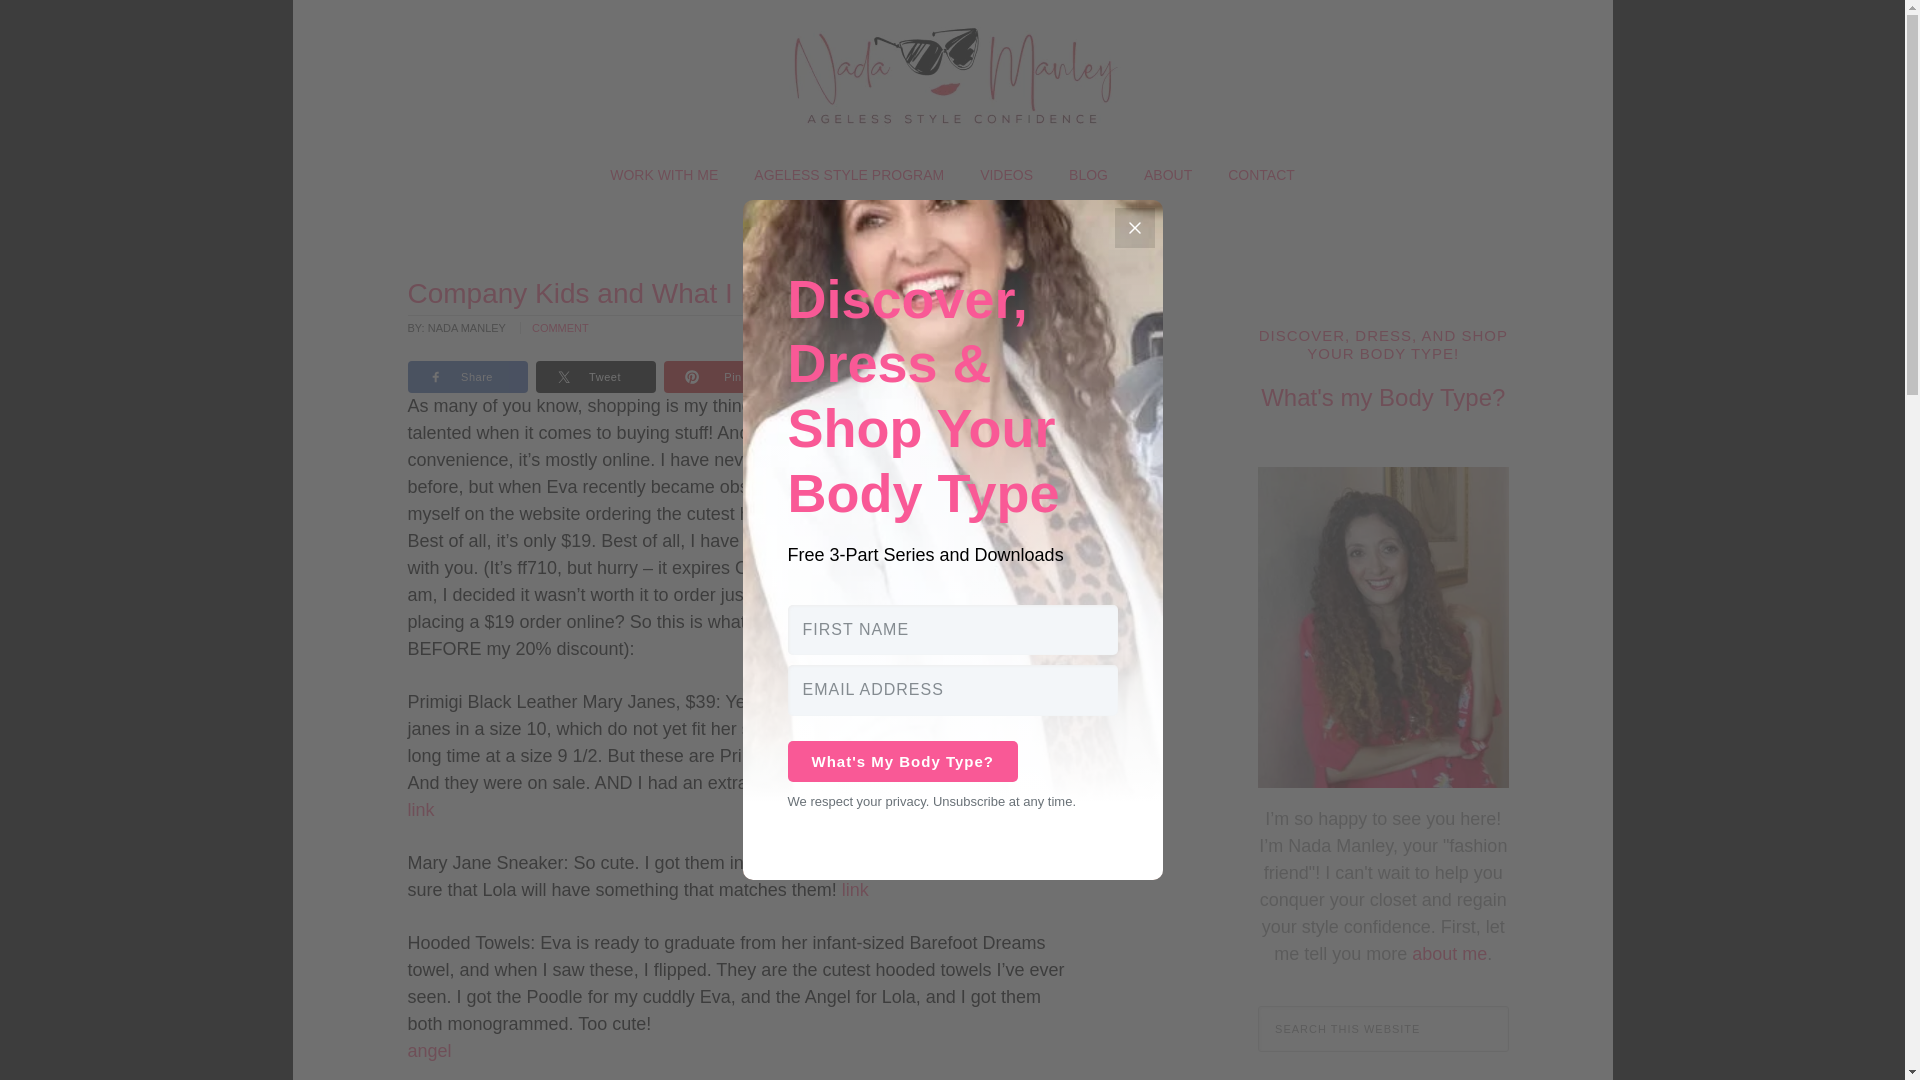  Describe the element at coordinates (560, 327) in the screenshot. I see `COMMENT` at that location.